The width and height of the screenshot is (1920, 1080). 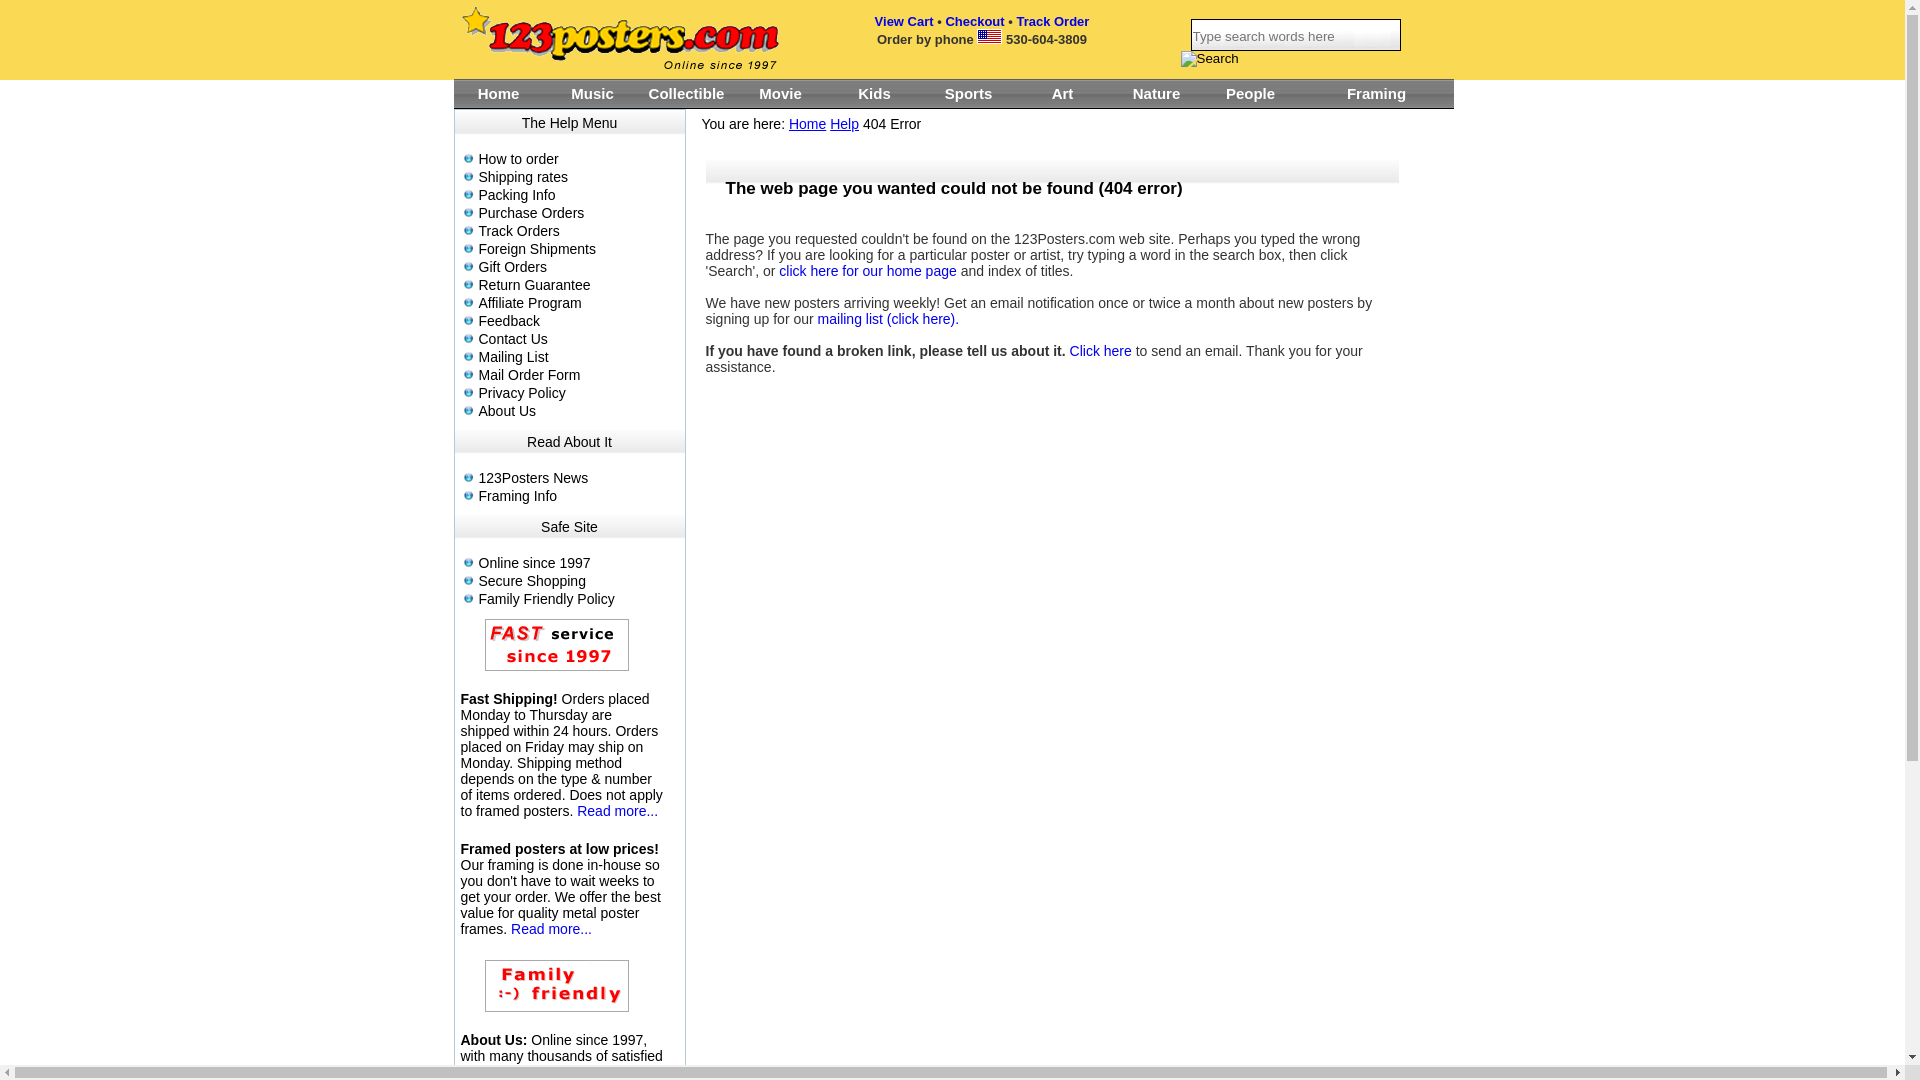 What do you see at coordinates (578, 478) in the screenshot?
I see `123Posters News` at bounding box center [578, 478].